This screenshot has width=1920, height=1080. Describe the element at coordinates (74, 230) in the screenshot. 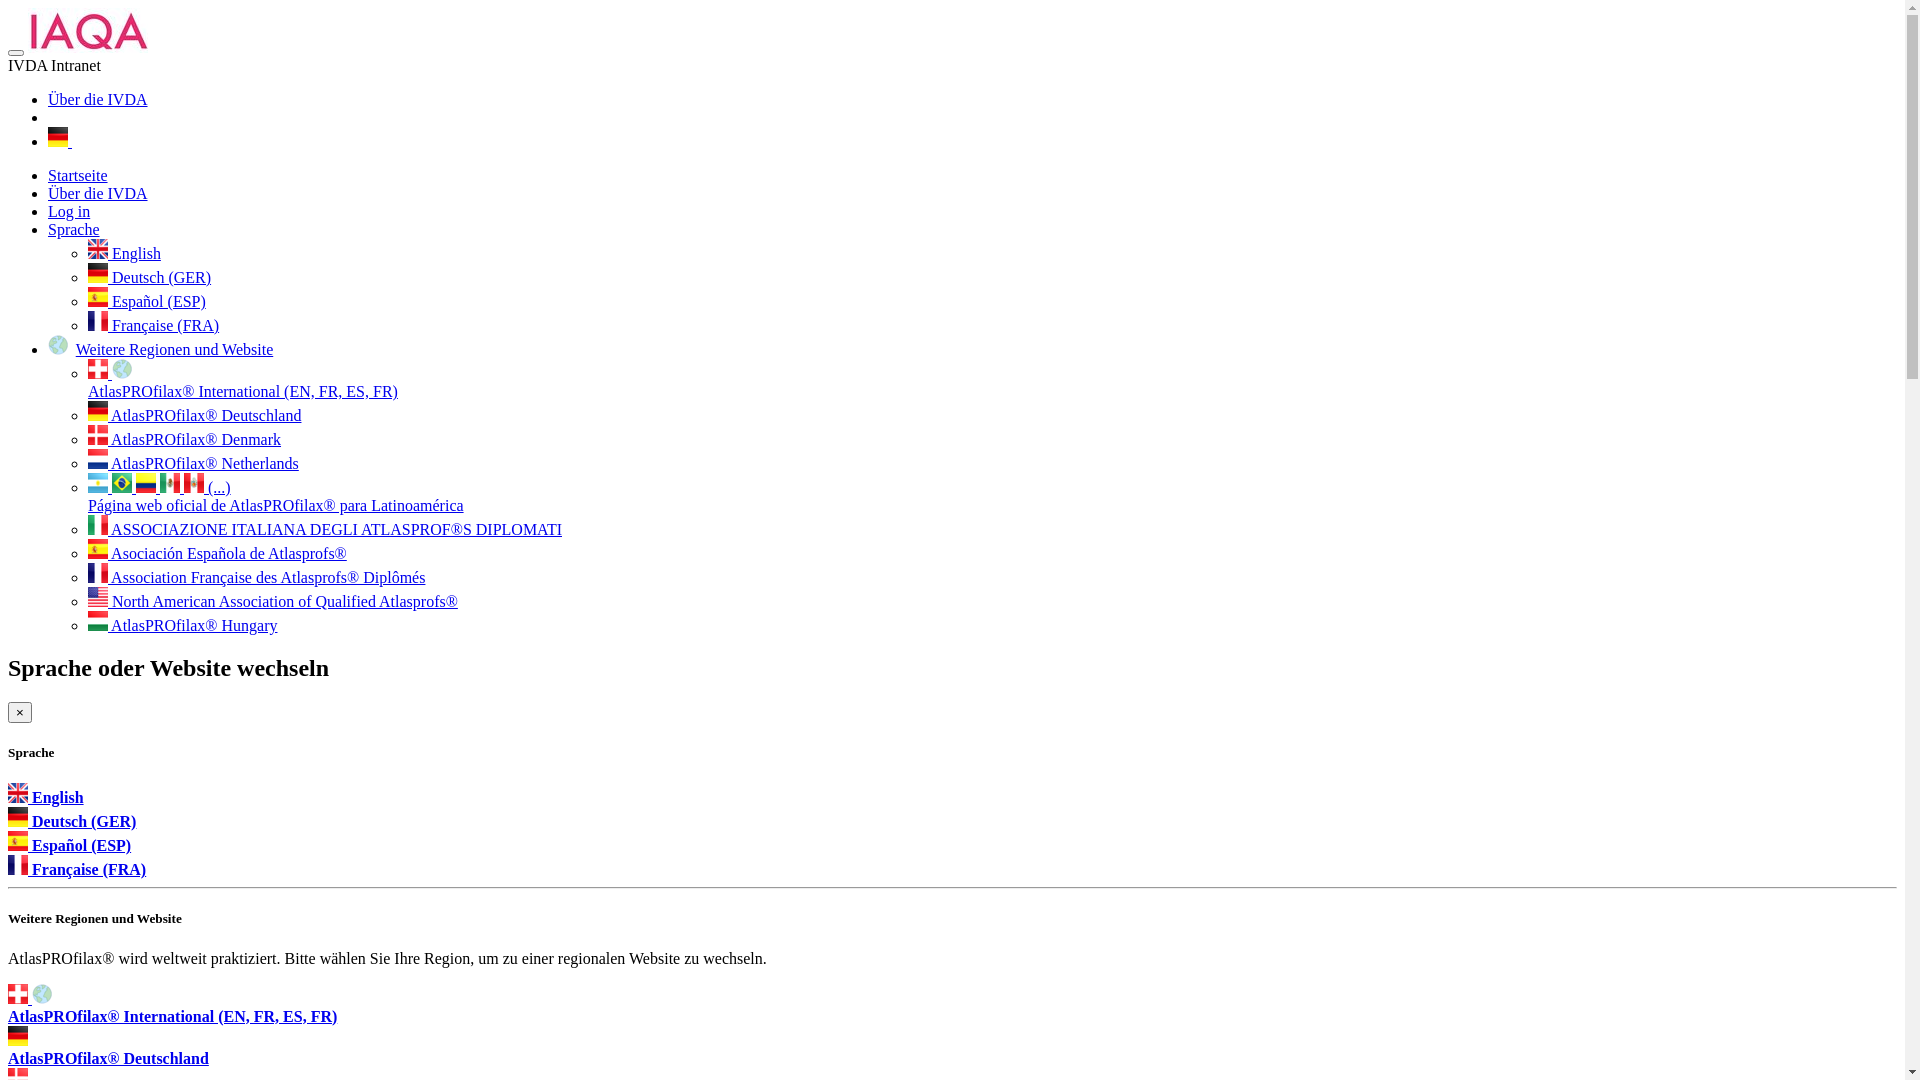

I see `Sprache` at that location.